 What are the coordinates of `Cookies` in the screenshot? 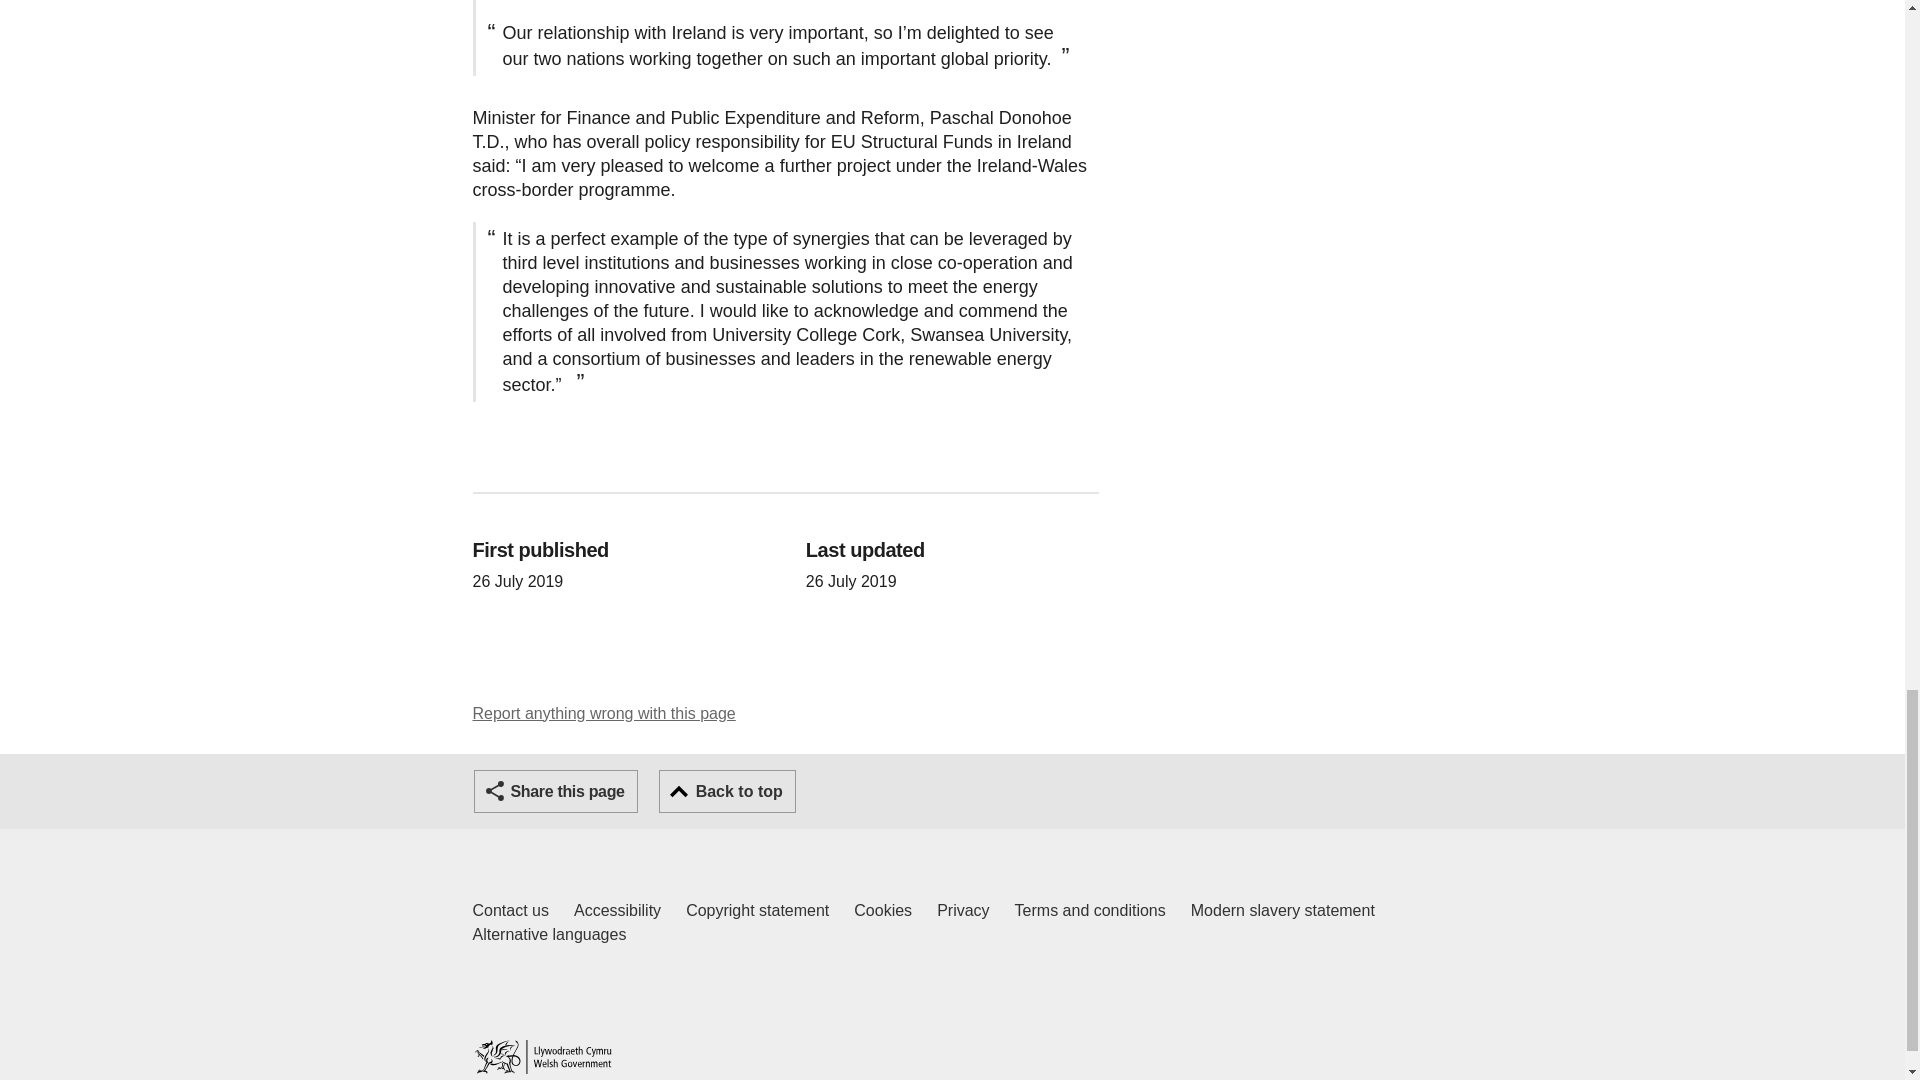 It's located at (883, 910).